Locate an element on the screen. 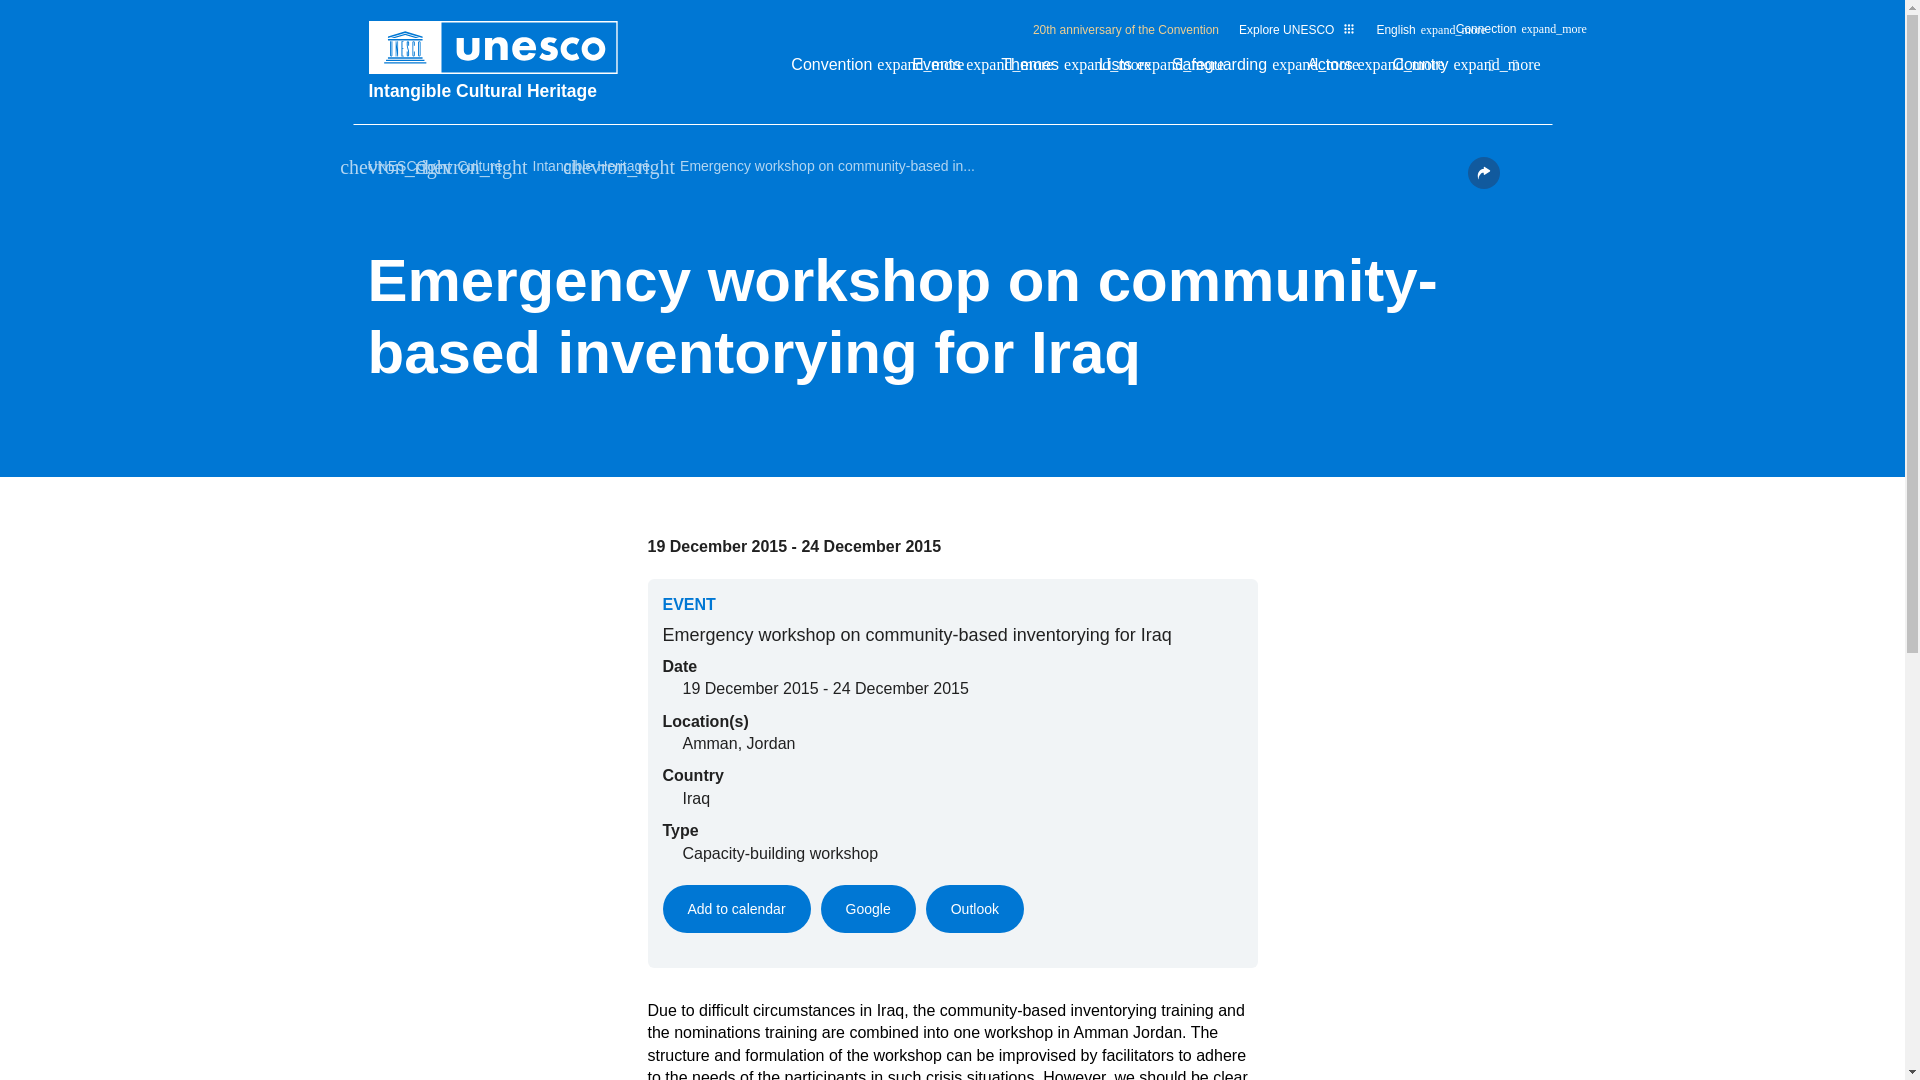 The width and height of the screenshot is (1920, 1080). Convention is located at coordinates (842, 70).